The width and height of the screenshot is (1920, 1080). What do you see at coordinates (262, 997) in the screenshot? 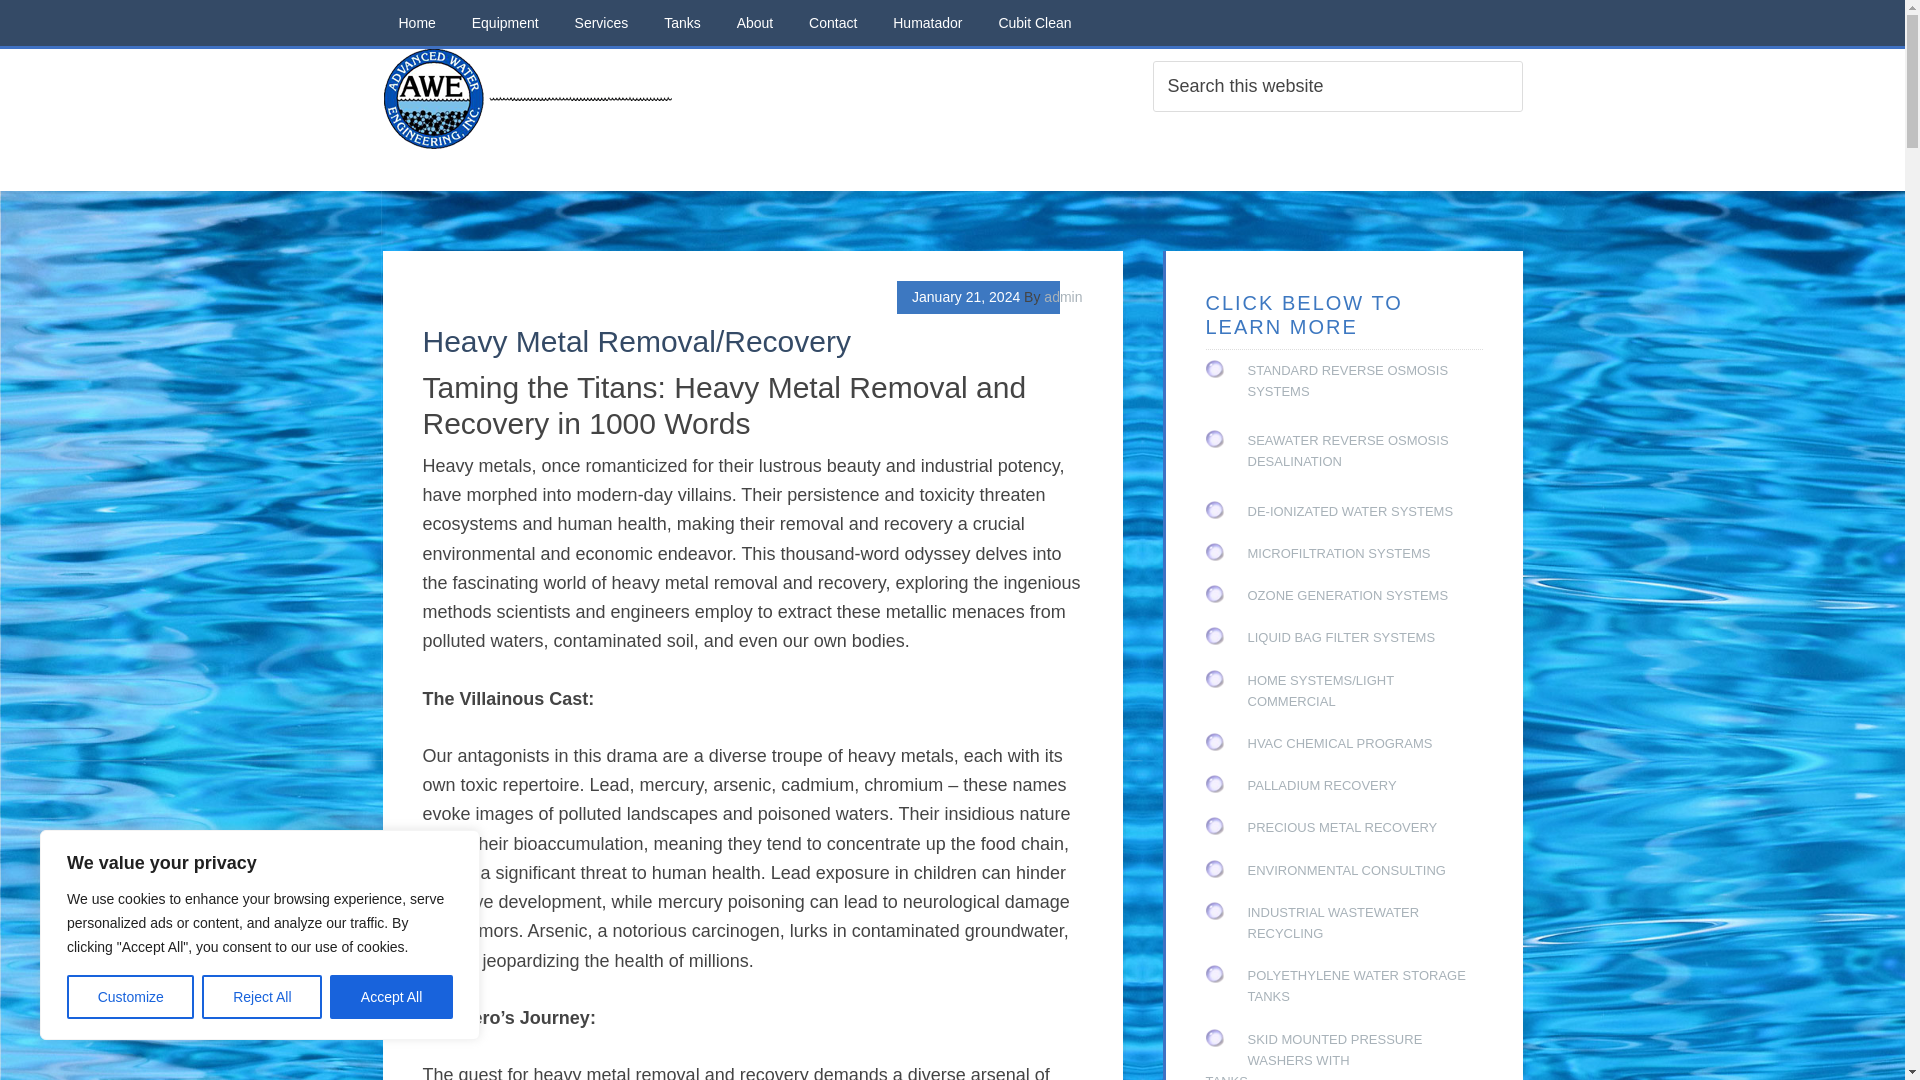
I see `Reject All` at bounding box center [262, 997].